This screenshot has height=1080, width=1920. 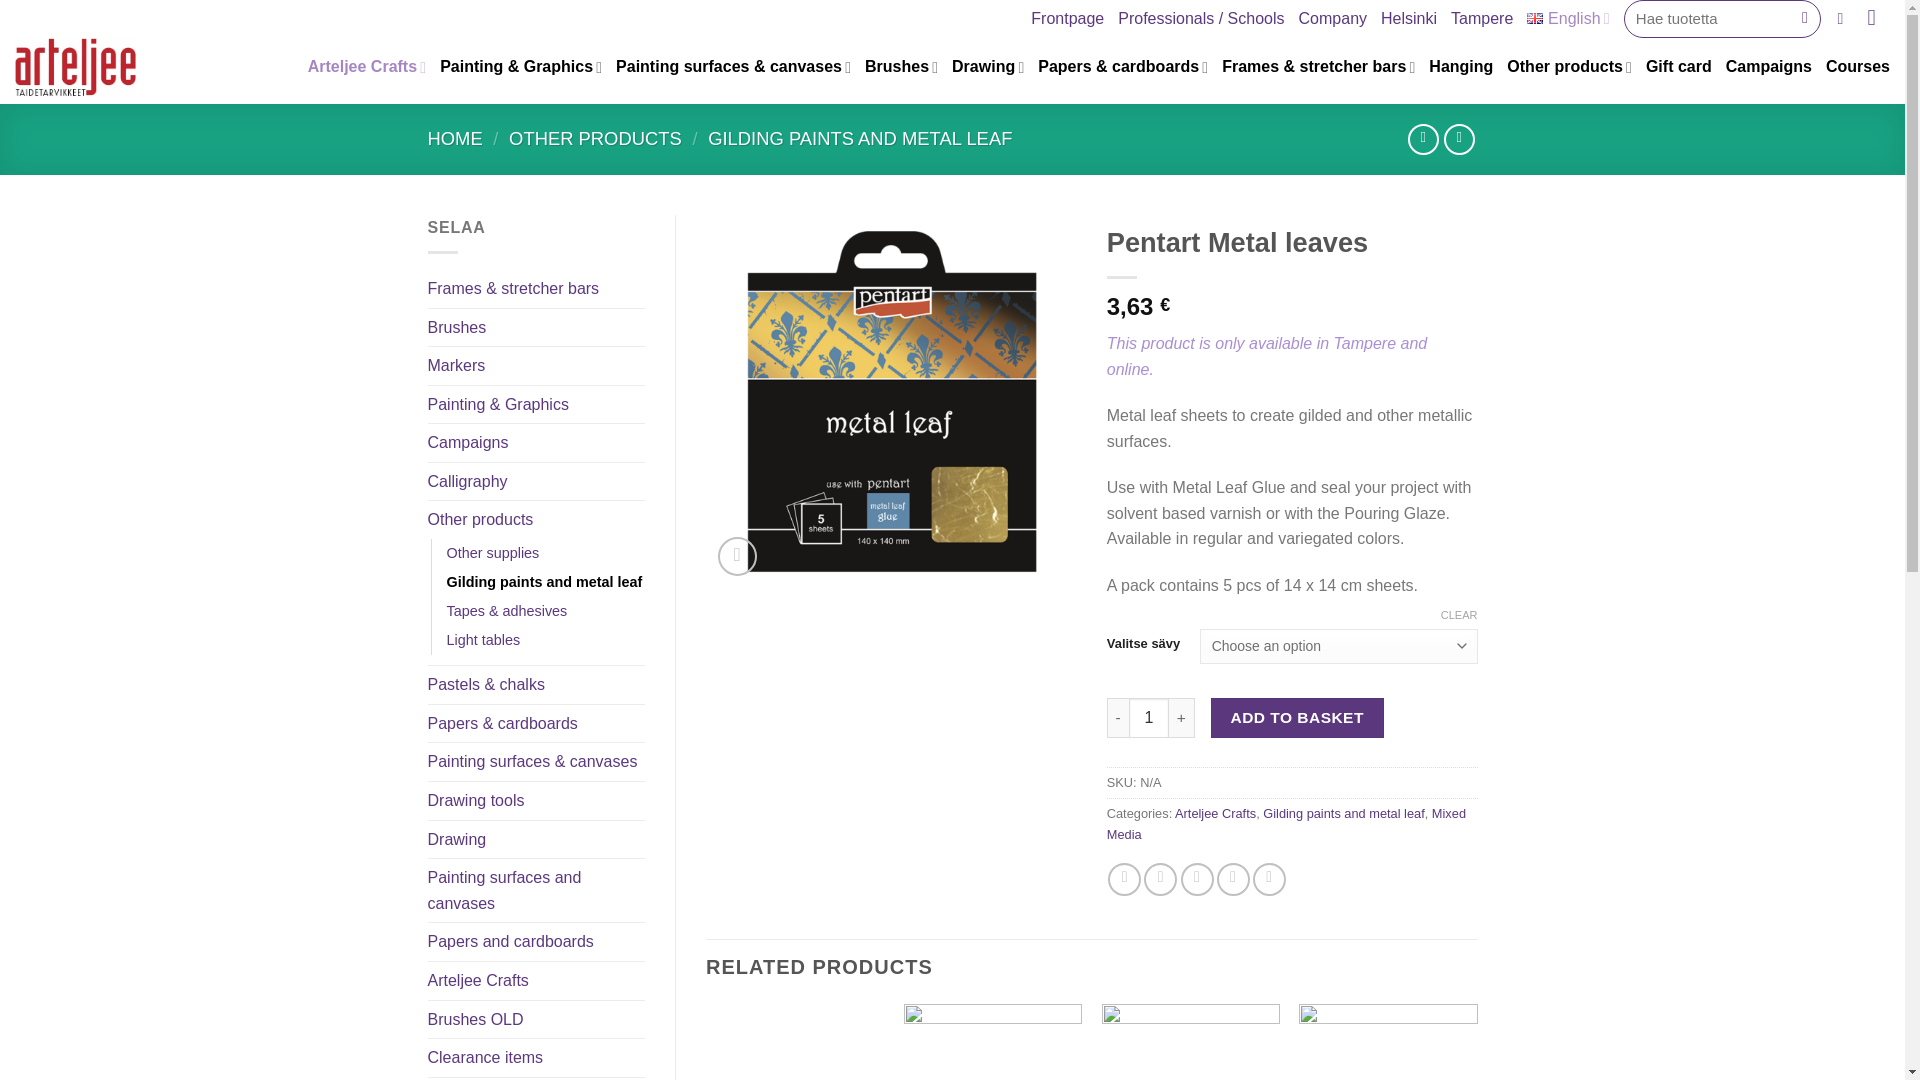 I want to click on Email to a Friend, so click(x=1196, y=879).